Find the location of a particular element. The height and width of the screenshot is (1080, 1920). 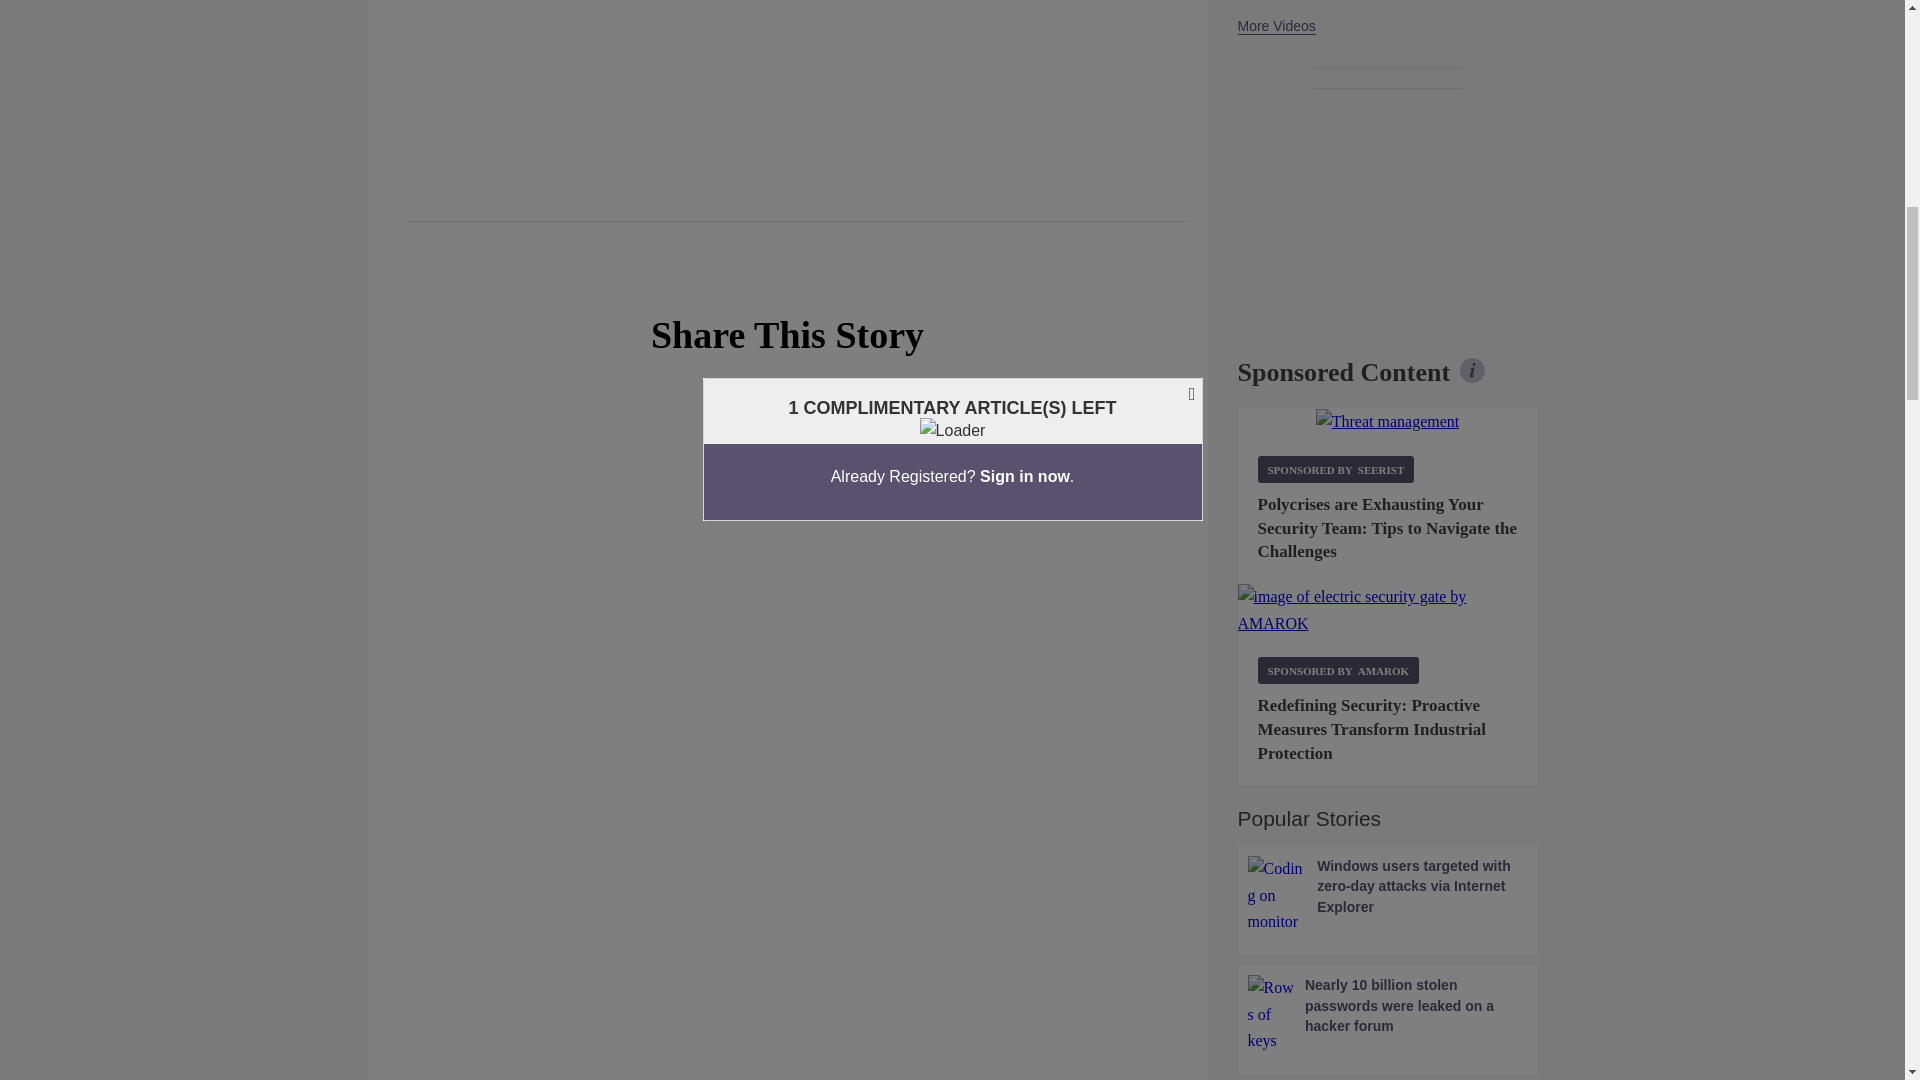

Sponsored by AMAROK is located at coordinates (1338, 670).